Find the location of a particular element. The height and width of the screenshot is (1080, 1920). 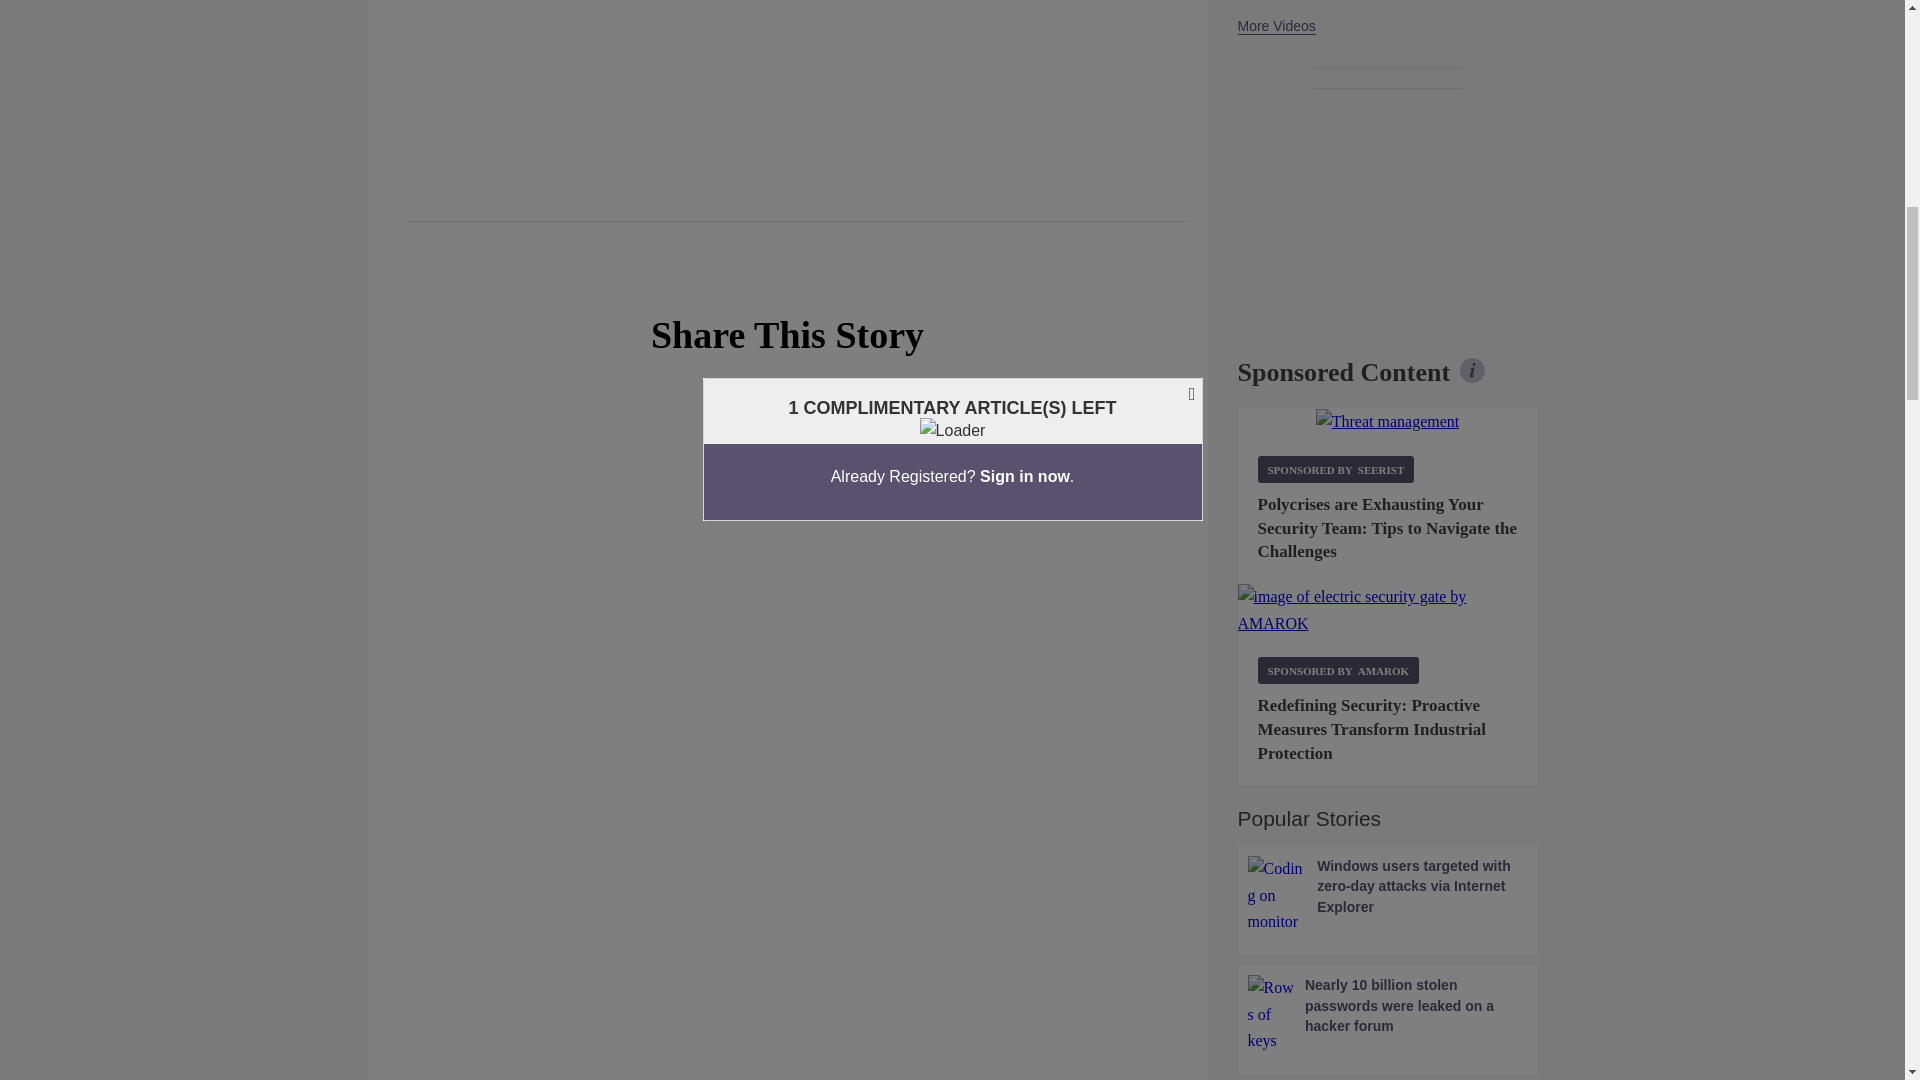

Sponsored by AMAROK is located at coordinates (1338, 670).